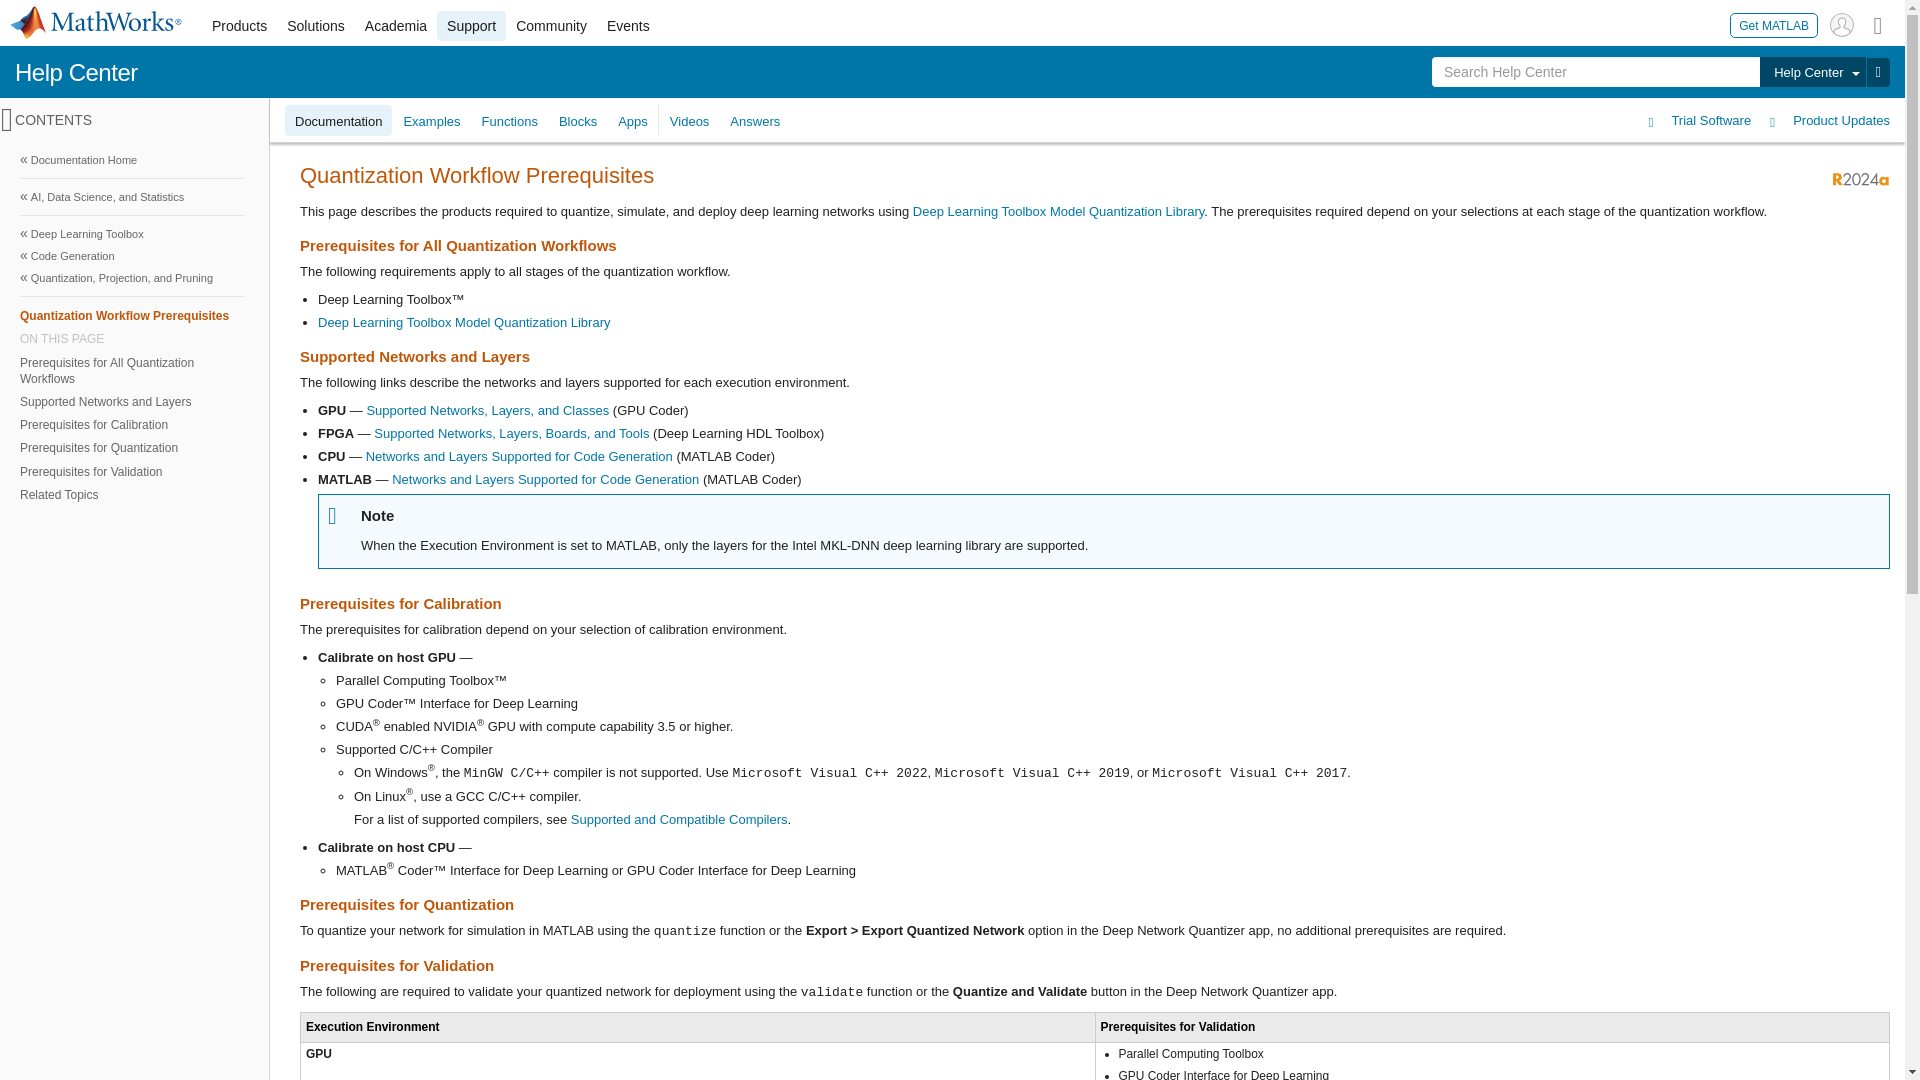 The image size is (1920, 1080). I want to click on ON THIS PAGE, so click(132, 338).